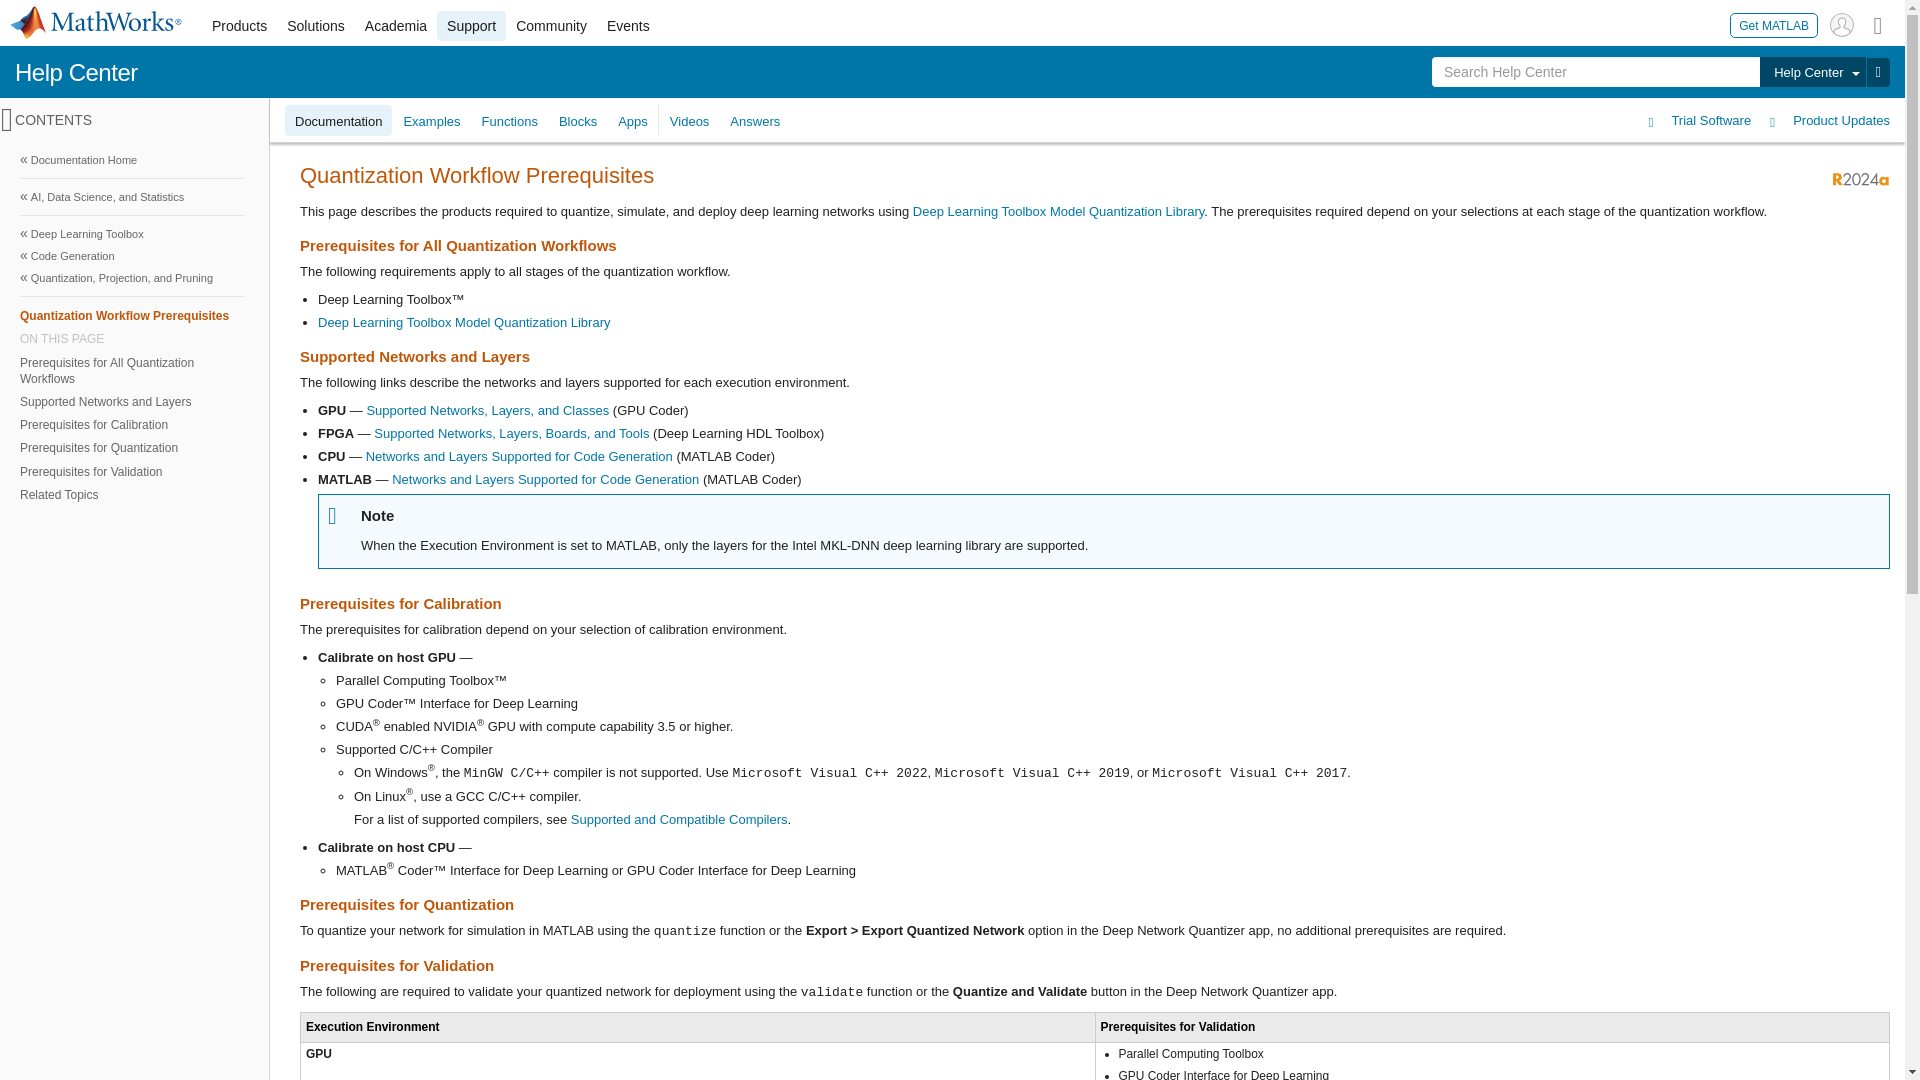 The image size is (1920, 1080). I want to click on ON THIS PAGE, so click(132, 338).